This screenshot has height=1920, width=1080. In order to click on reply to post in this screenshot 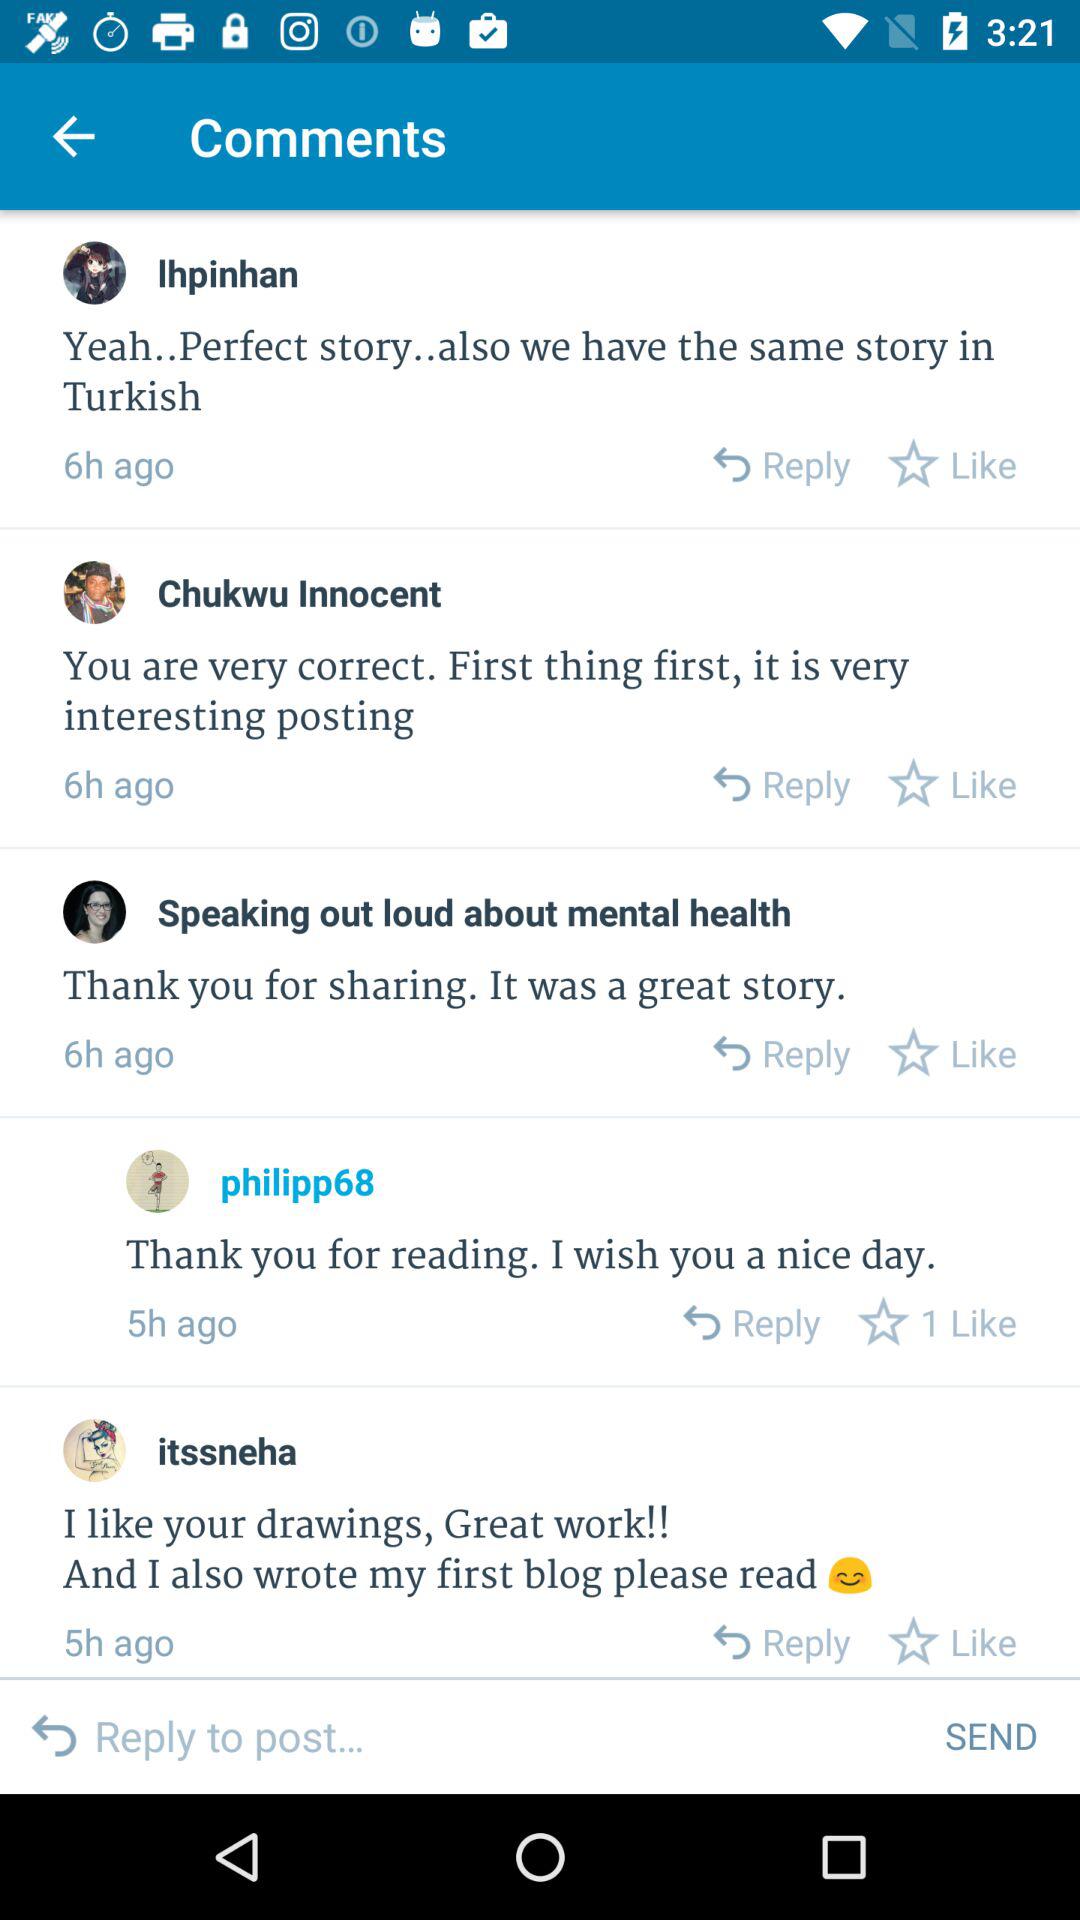, I will do `click(504, 1736)`.